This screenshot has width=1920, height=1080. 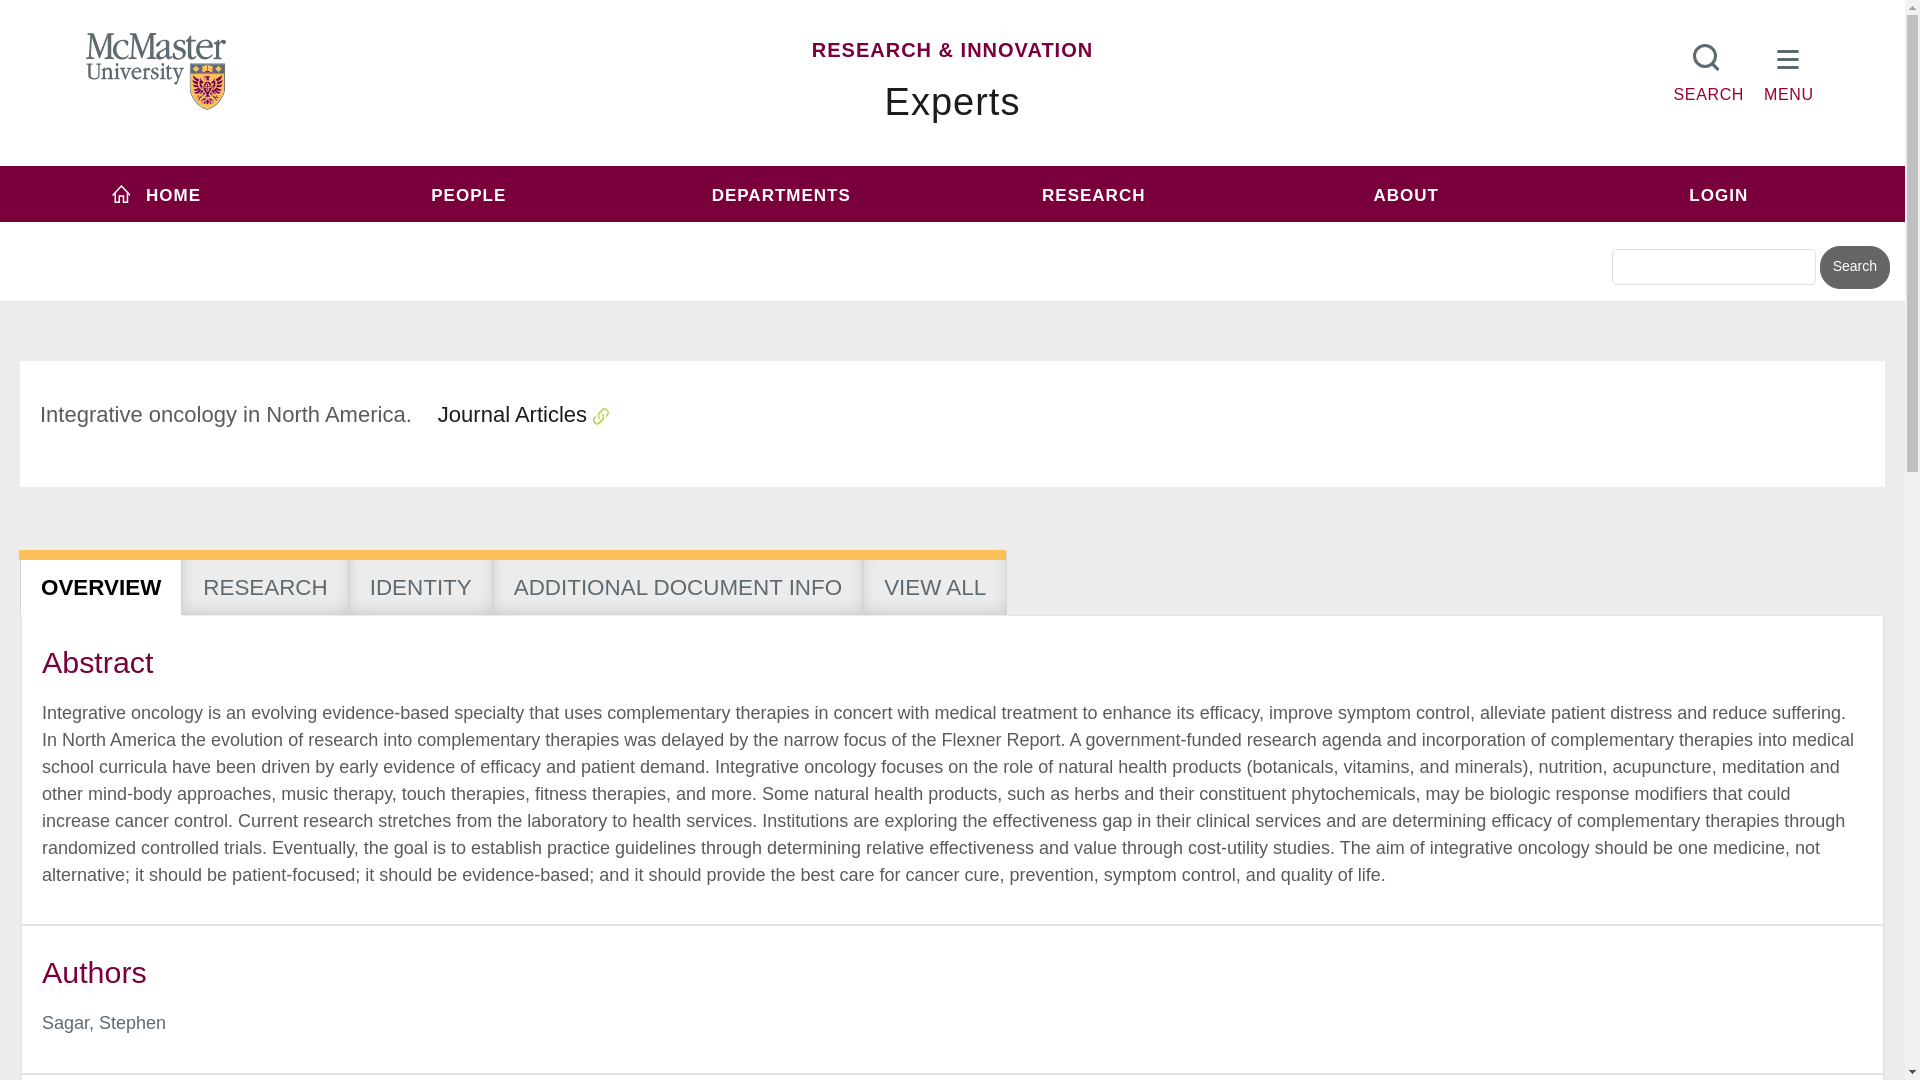 What do you see at coordinates (156, 71) in the screenshot?
I see `MCMASTER LOGO` at bounding box center [156, 71].